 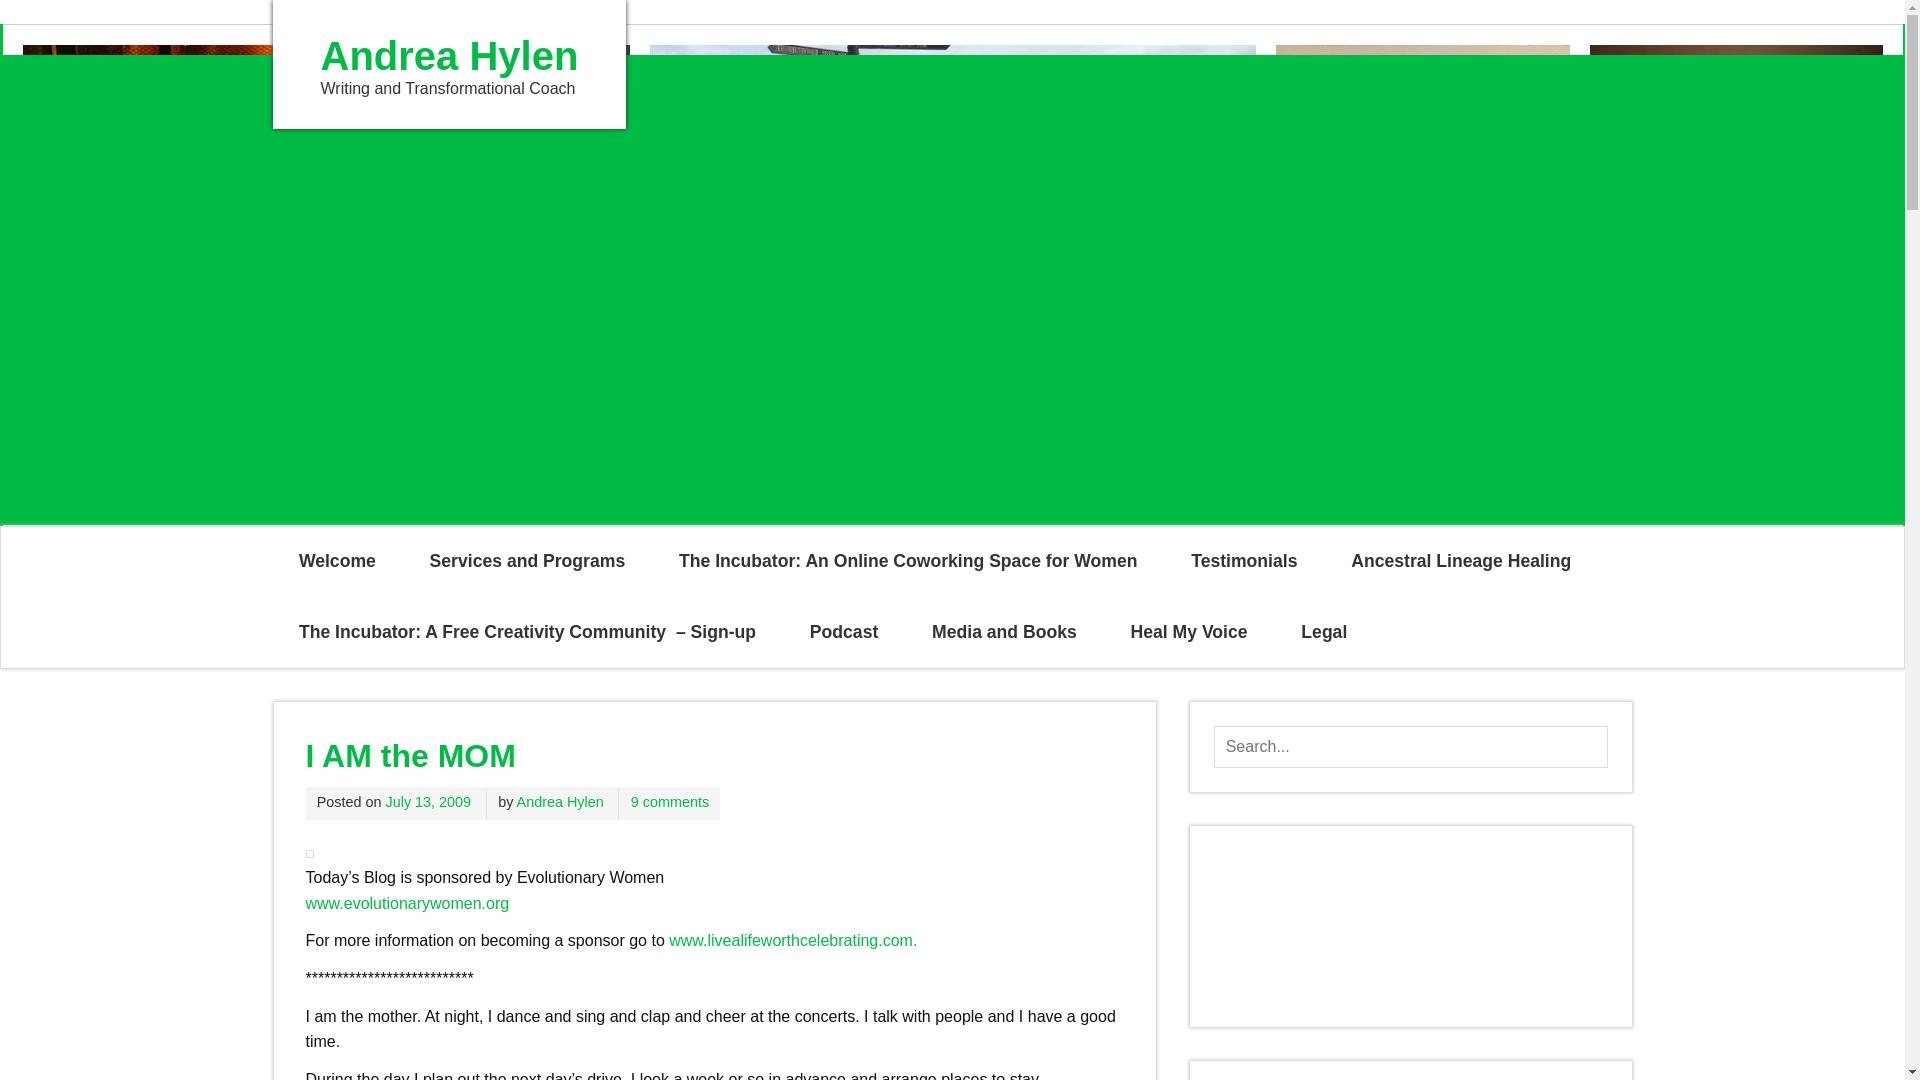 I want to click on Andrea Hylen, so click(x=560, y=802).